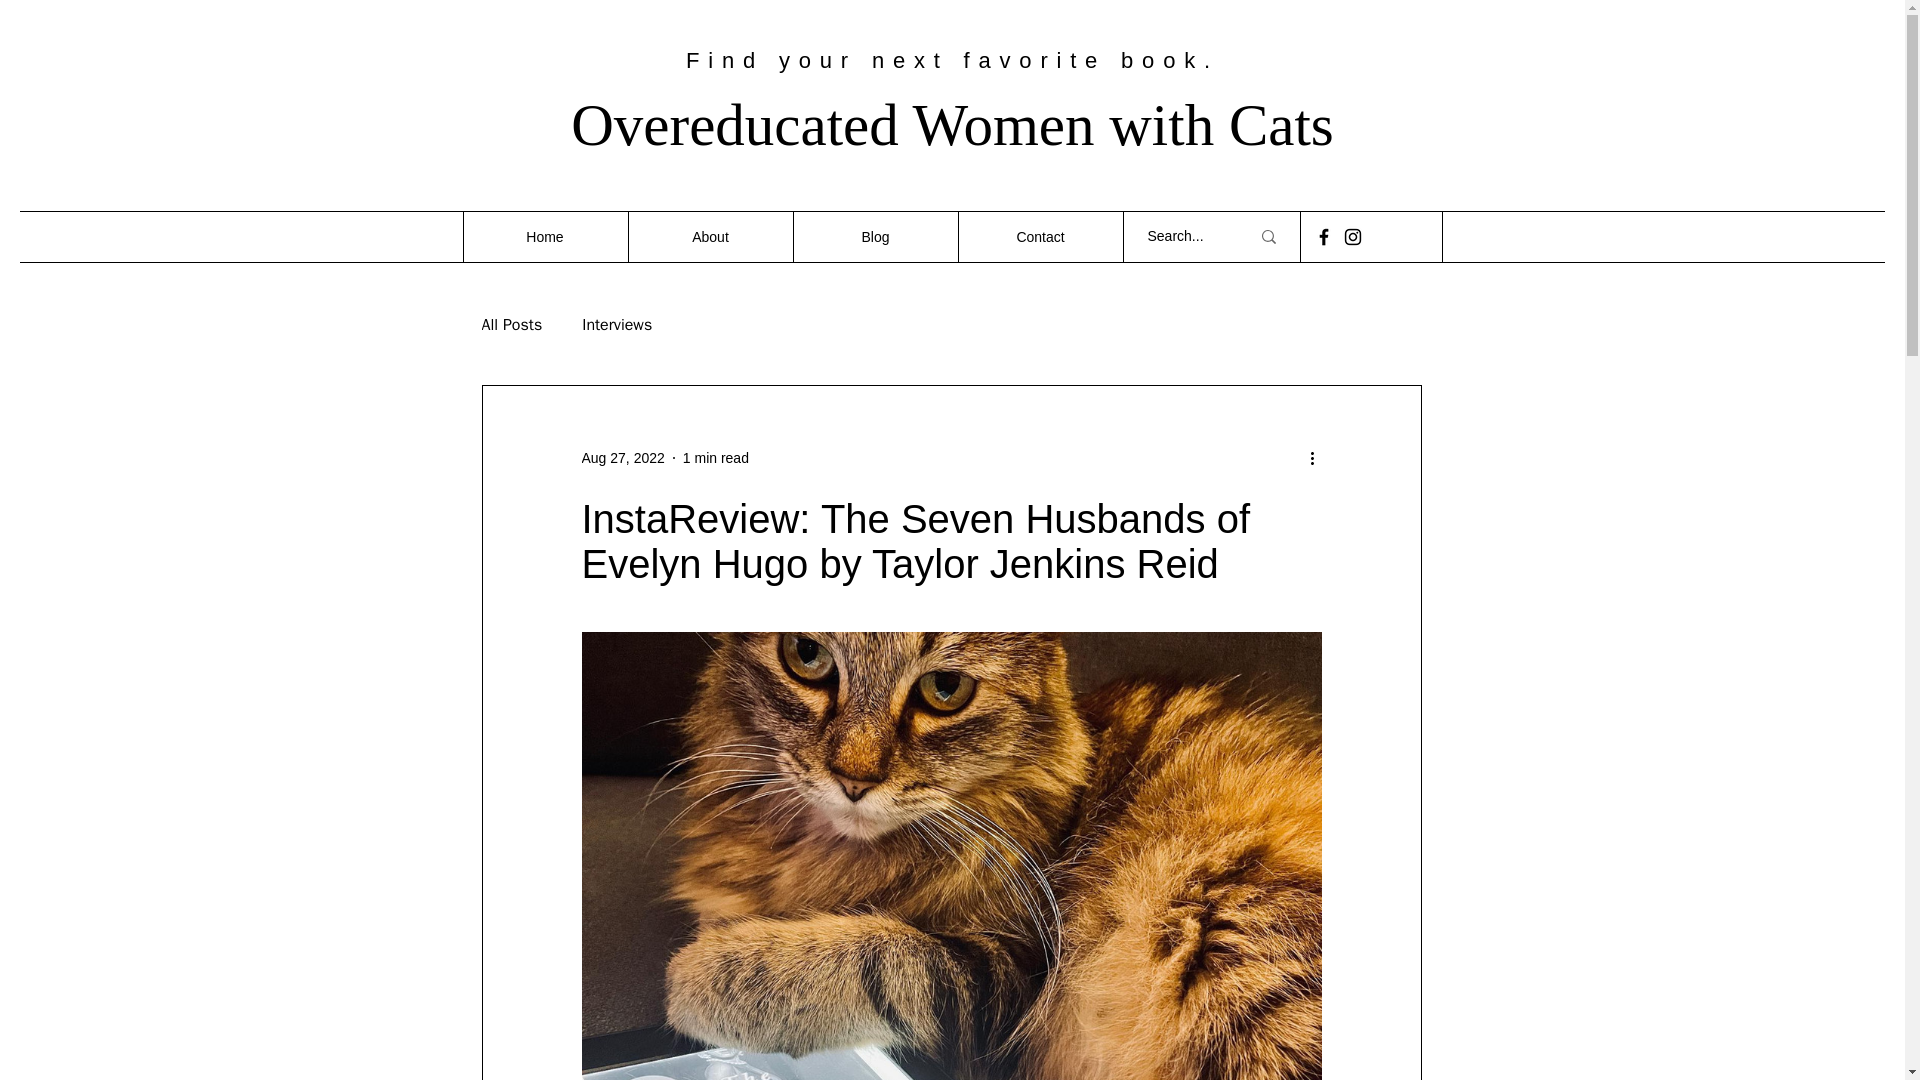 The height and width of the screenshot is (1080, 1920). Describe the element at coordinates (1040, 236) in the screenshot. I see `Contact` at that location.